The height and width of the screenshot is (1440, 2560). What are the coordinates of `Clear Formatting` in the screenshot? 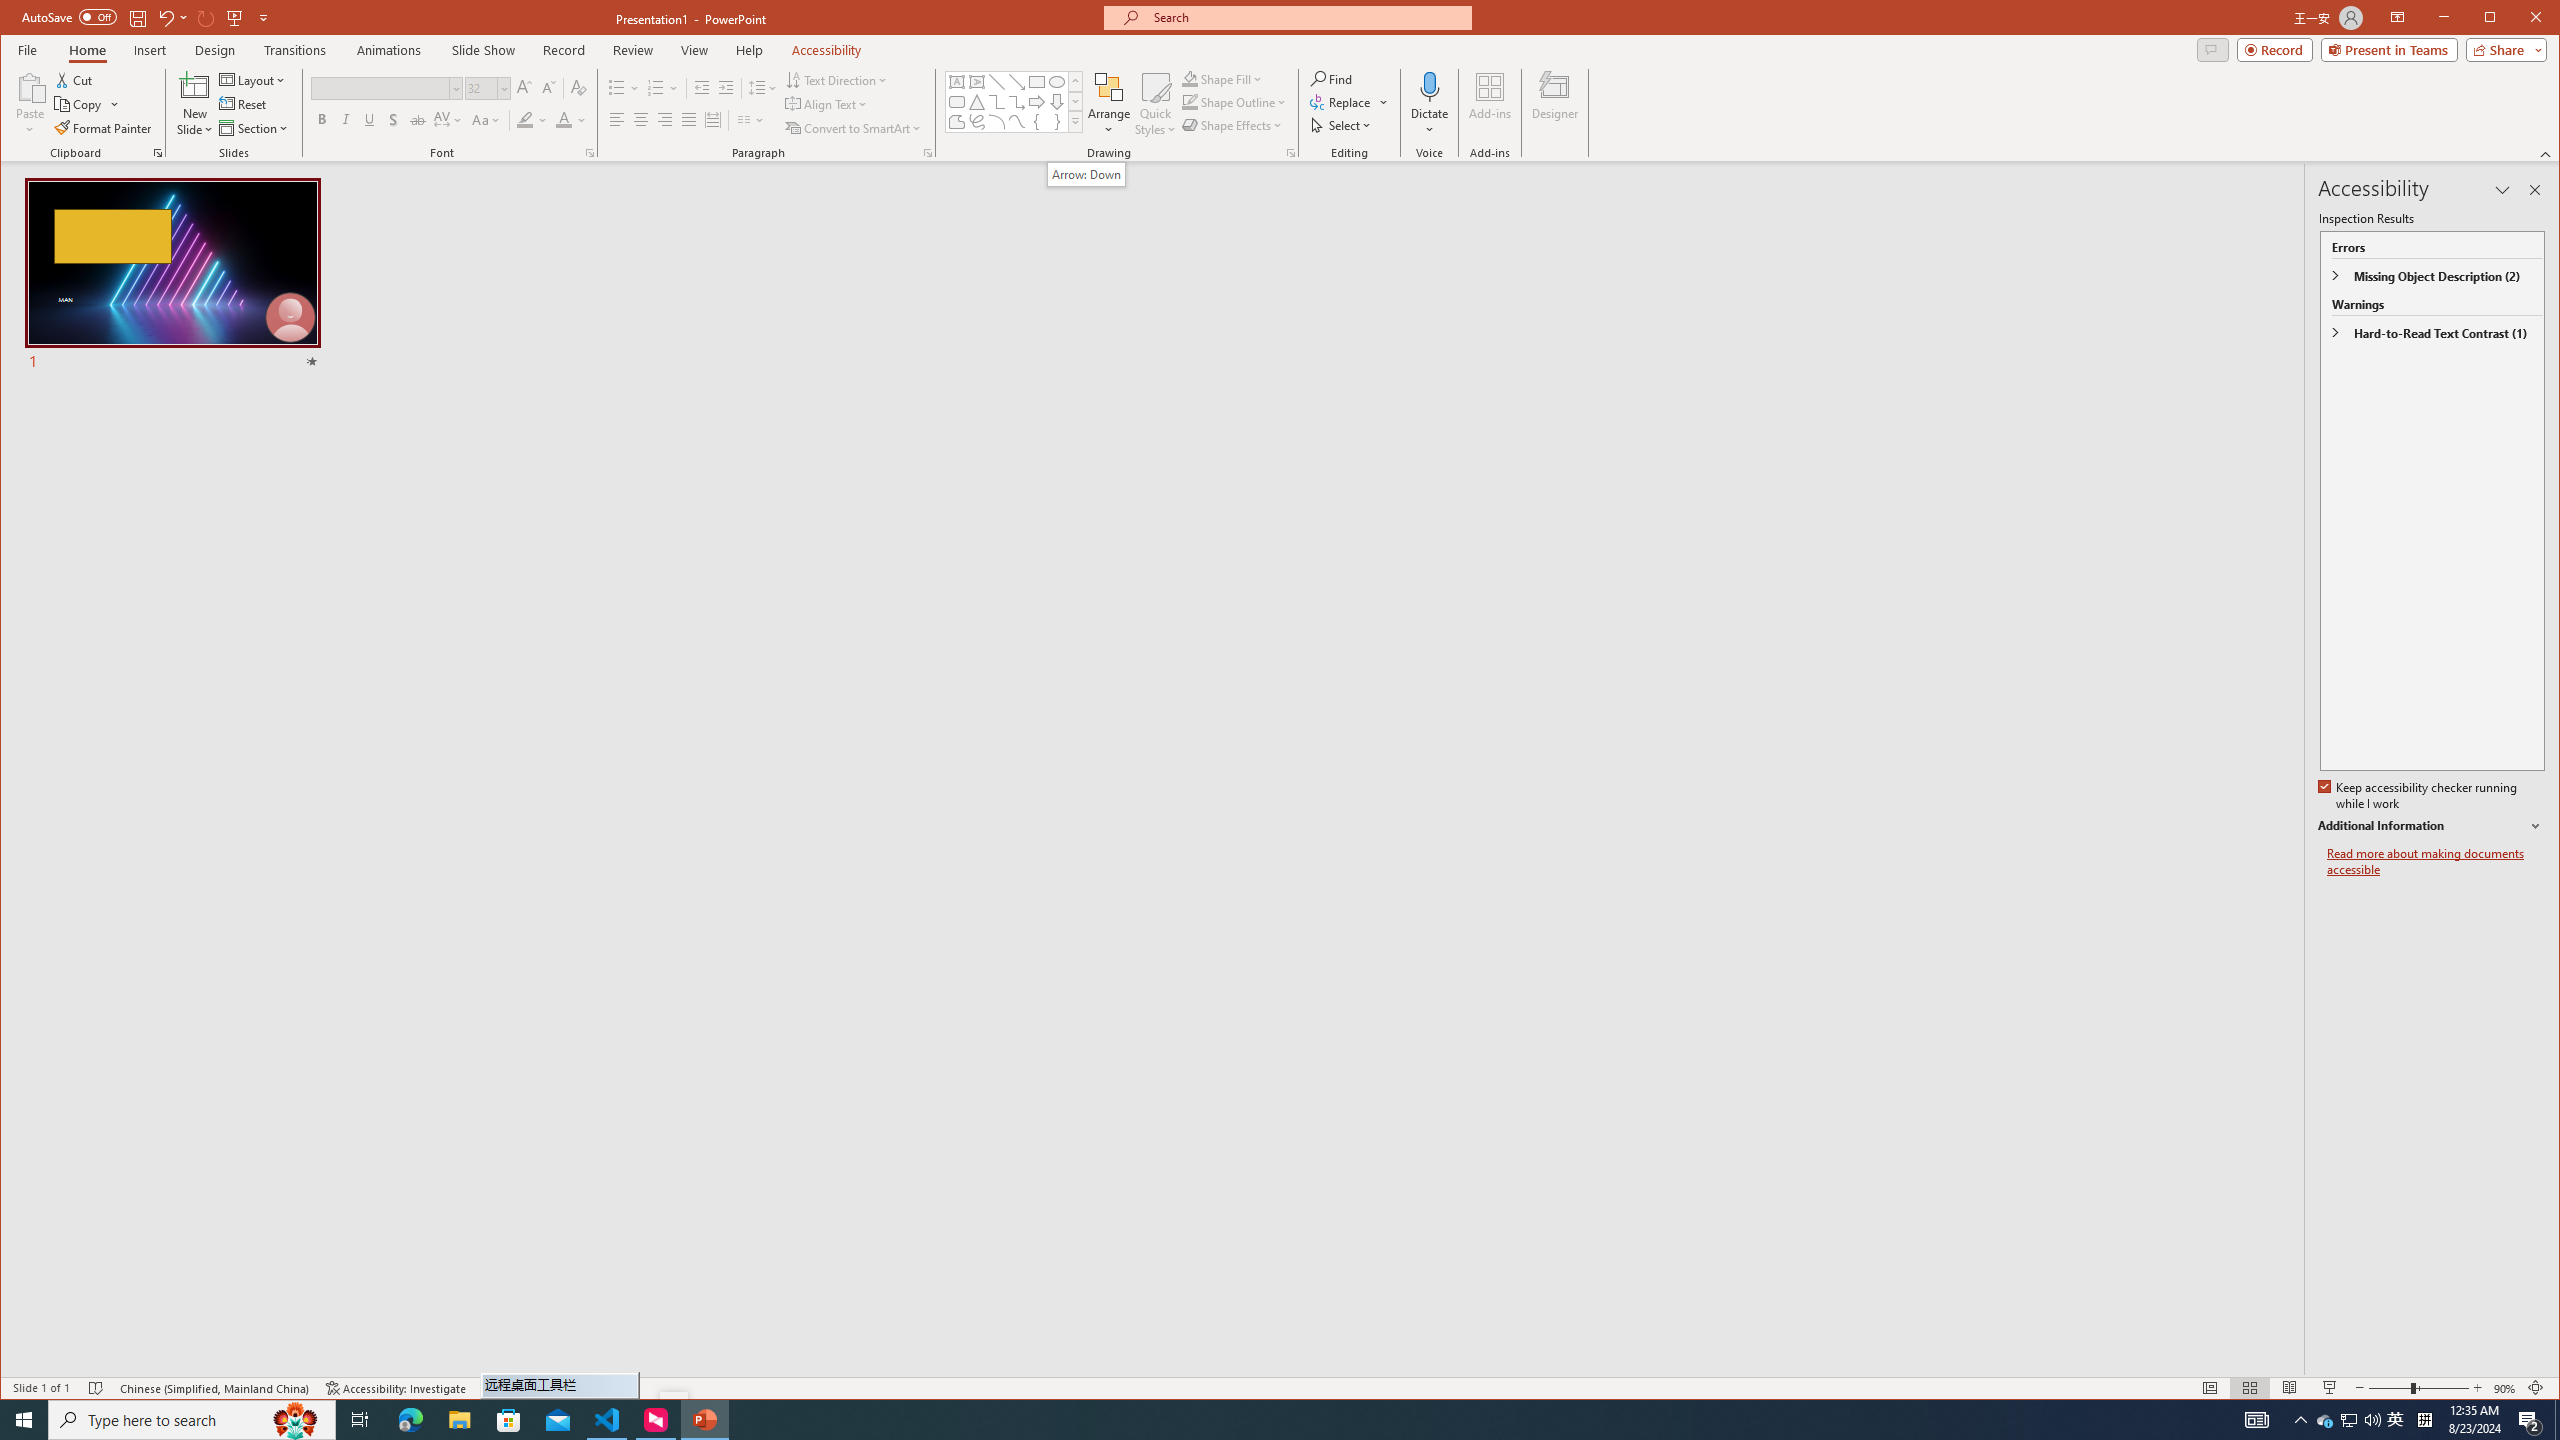 It's located at (578, 88).